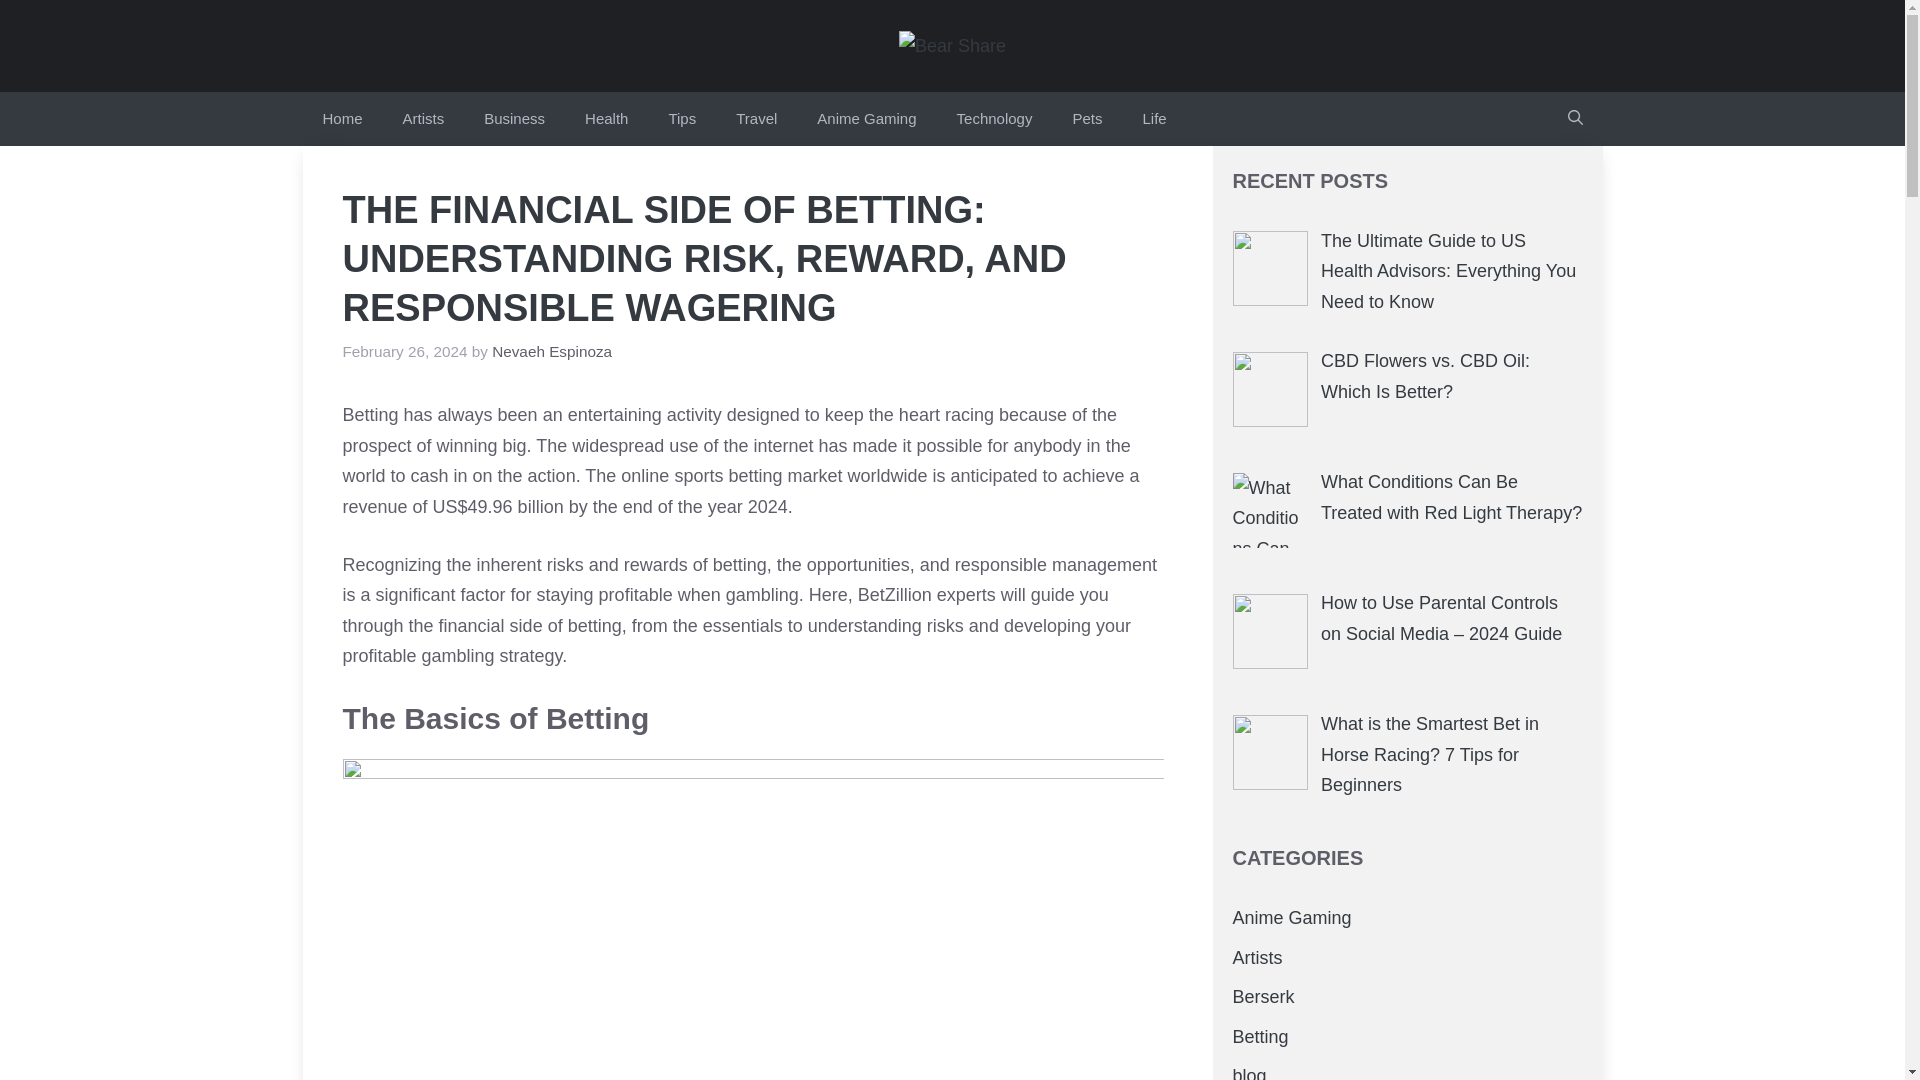  I want to click on Anime Gaming, so click(866, 118).